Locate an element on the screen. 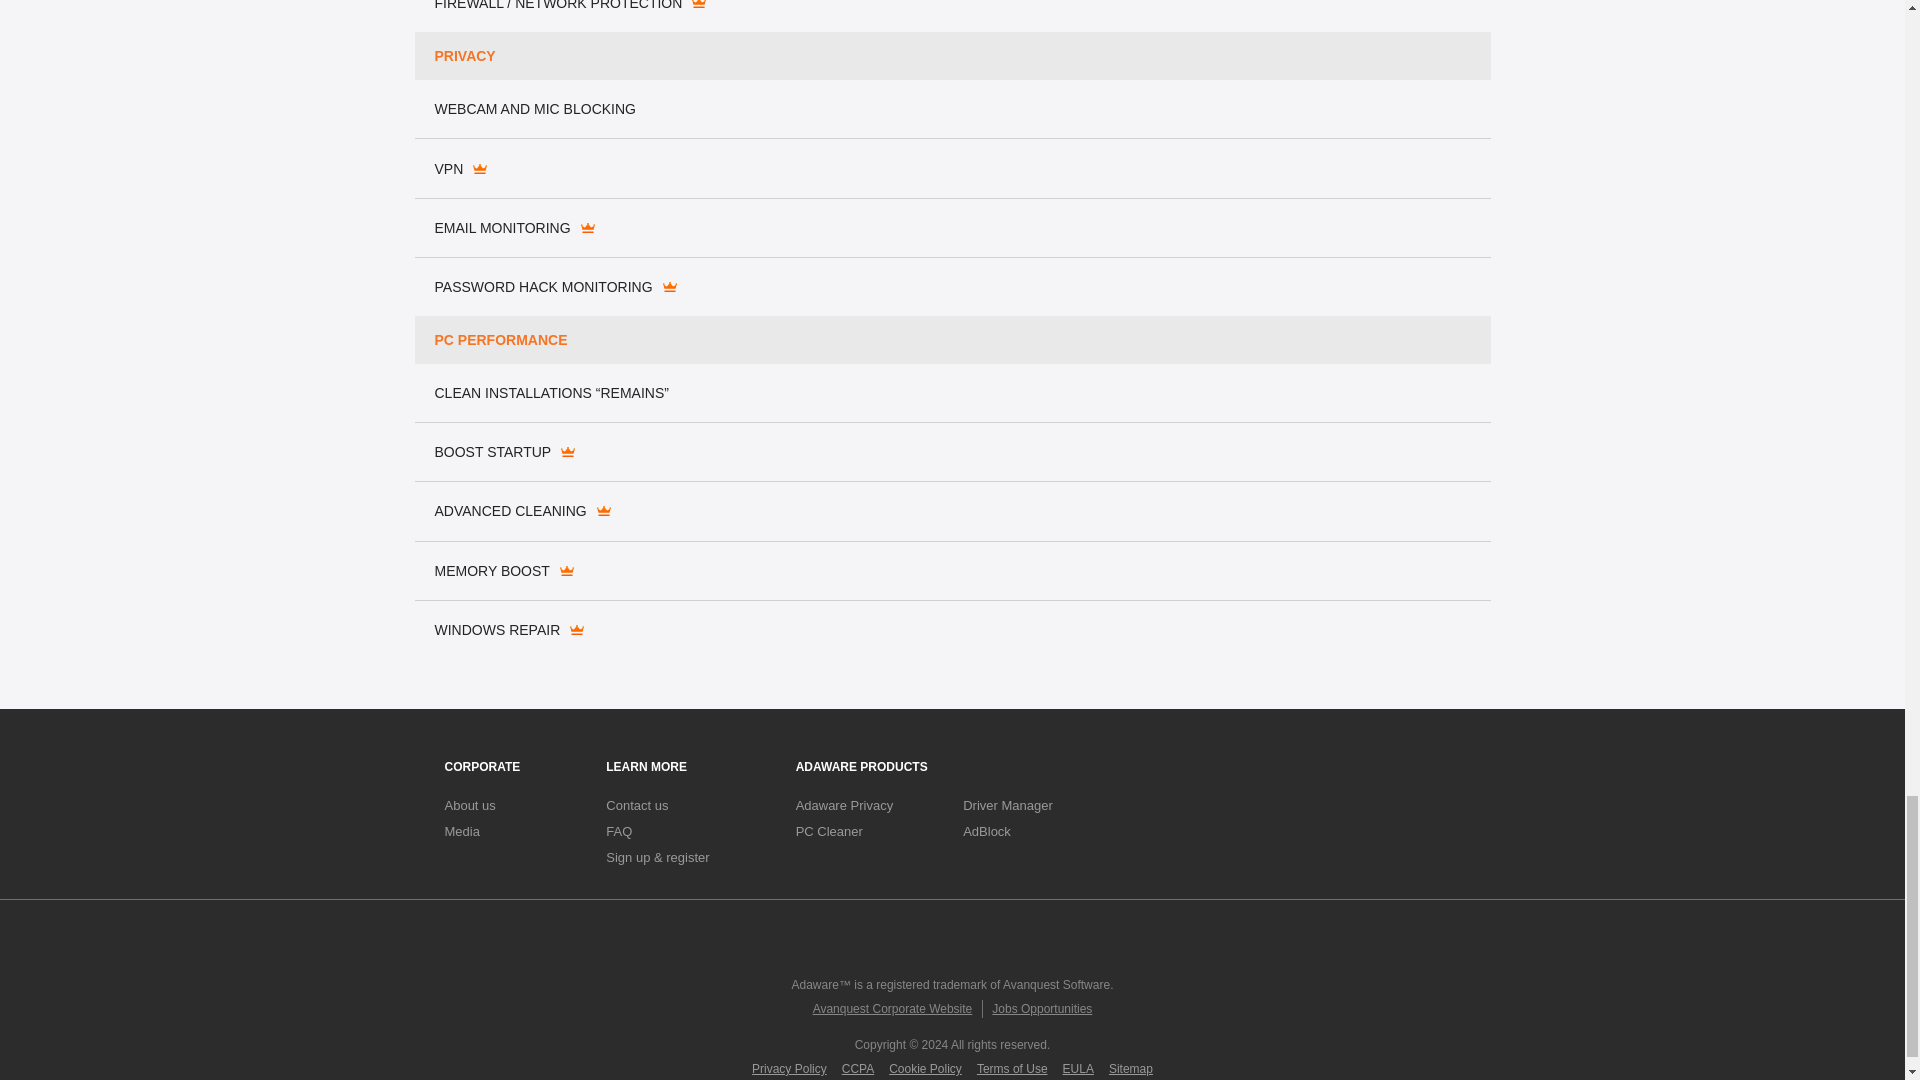  About us is located at coordinates (469, 806).